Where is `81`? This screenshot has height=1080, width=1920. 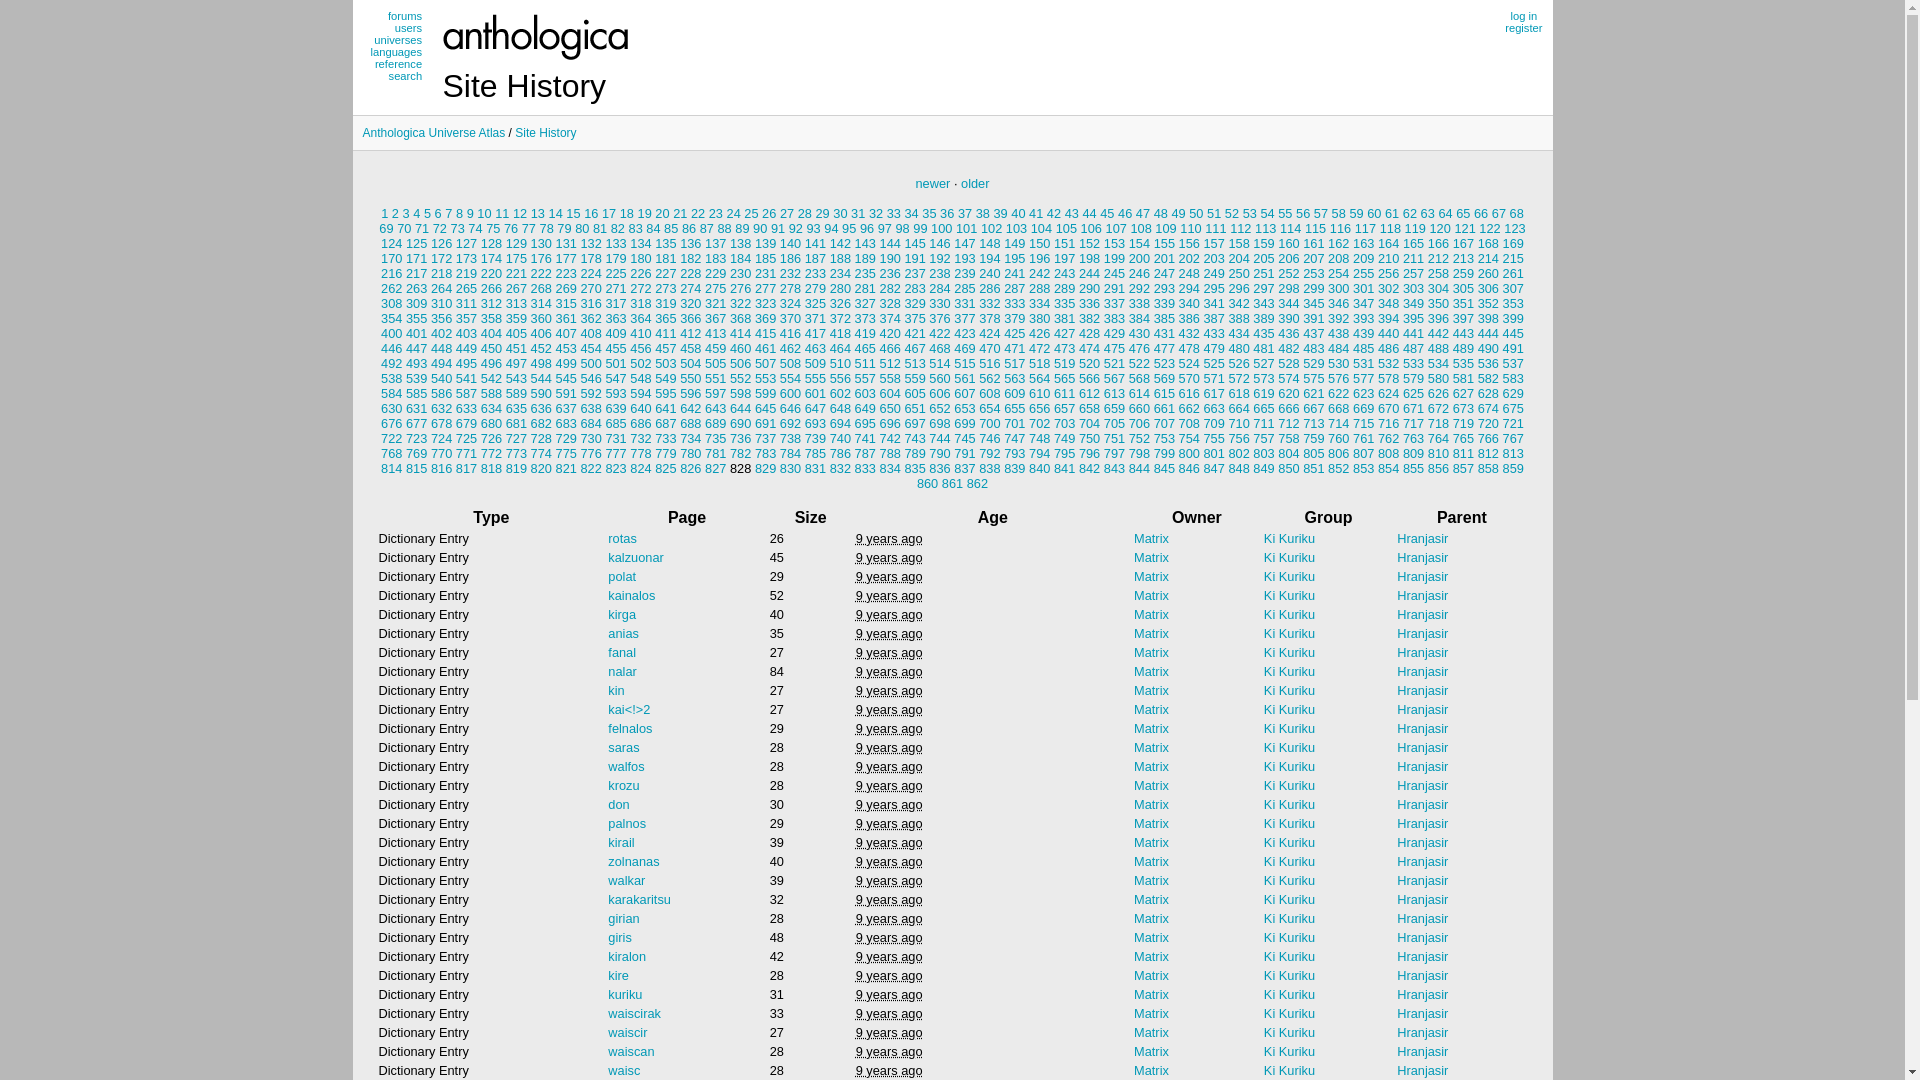
81 is located at coordinates (600, 228).